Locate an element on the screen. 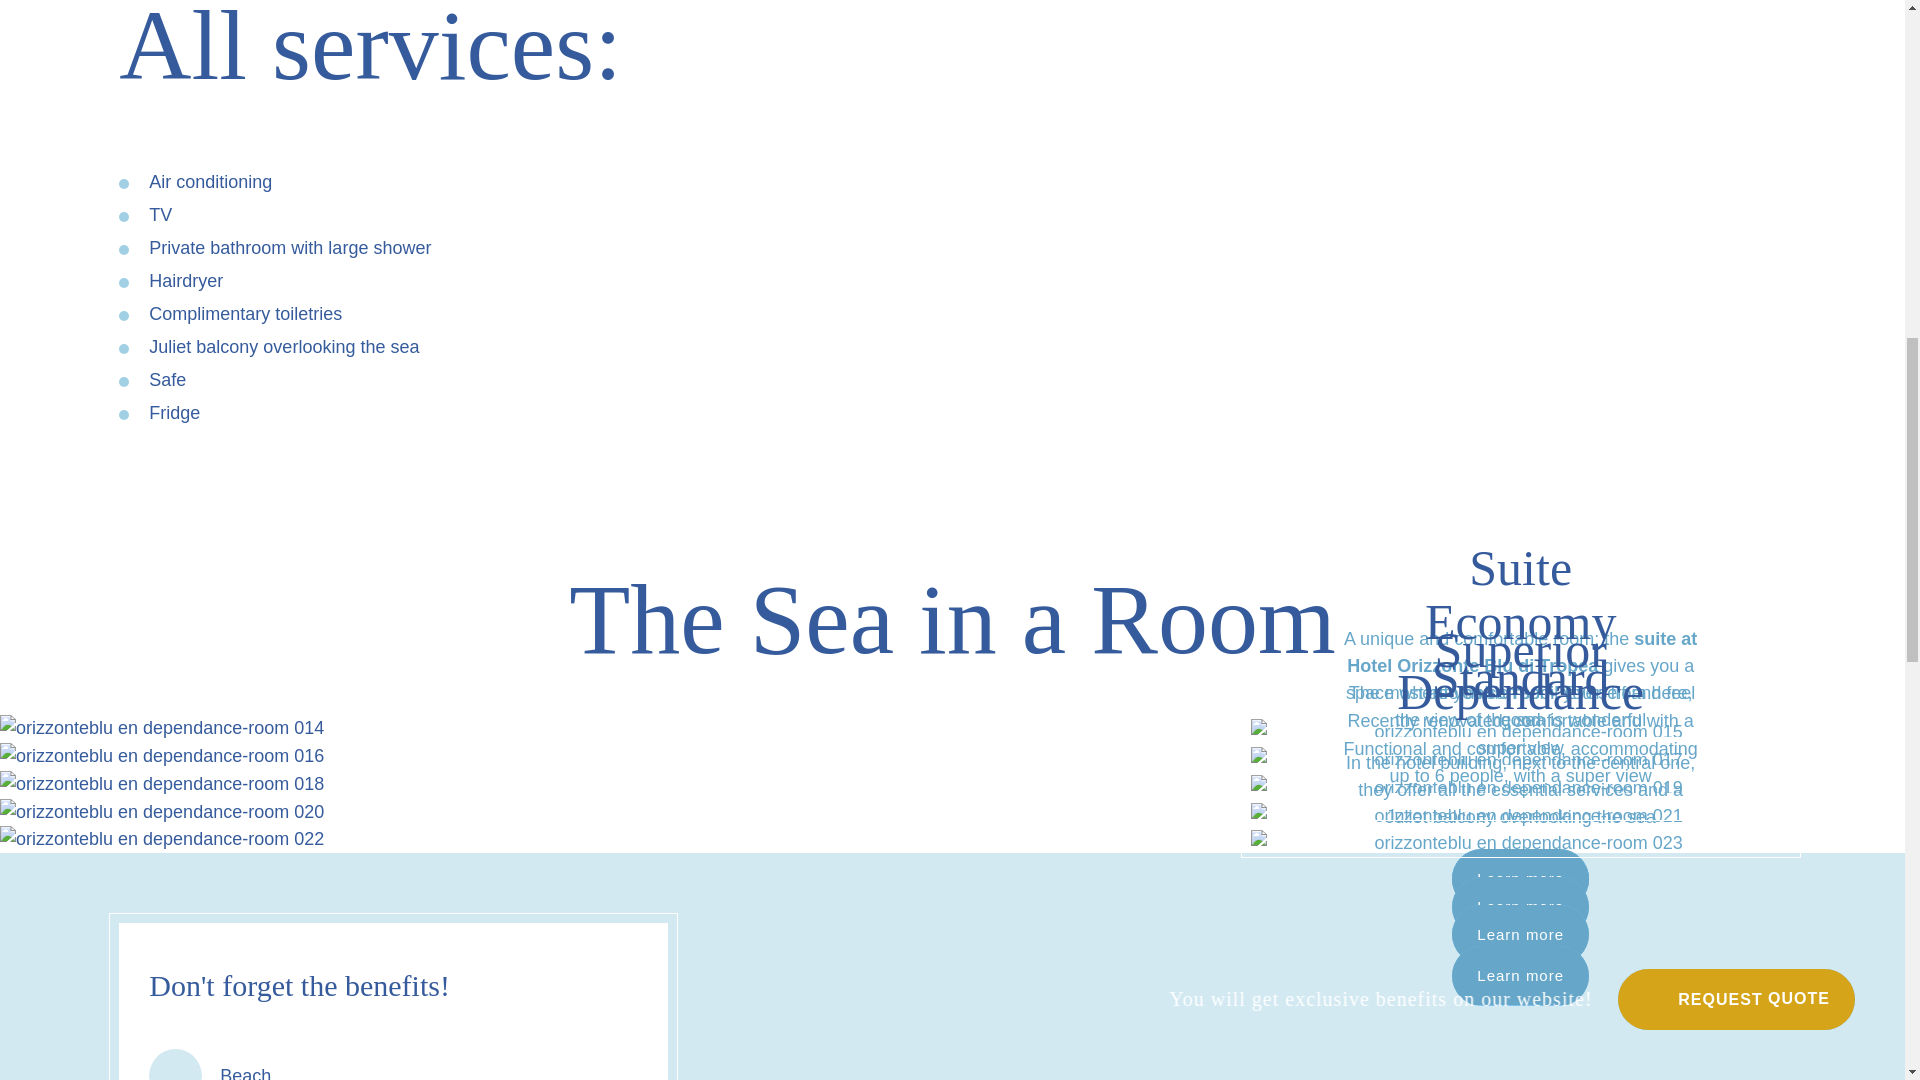 The image size is (1920, 1080). Learn more is located at coordinates (1520, 976).